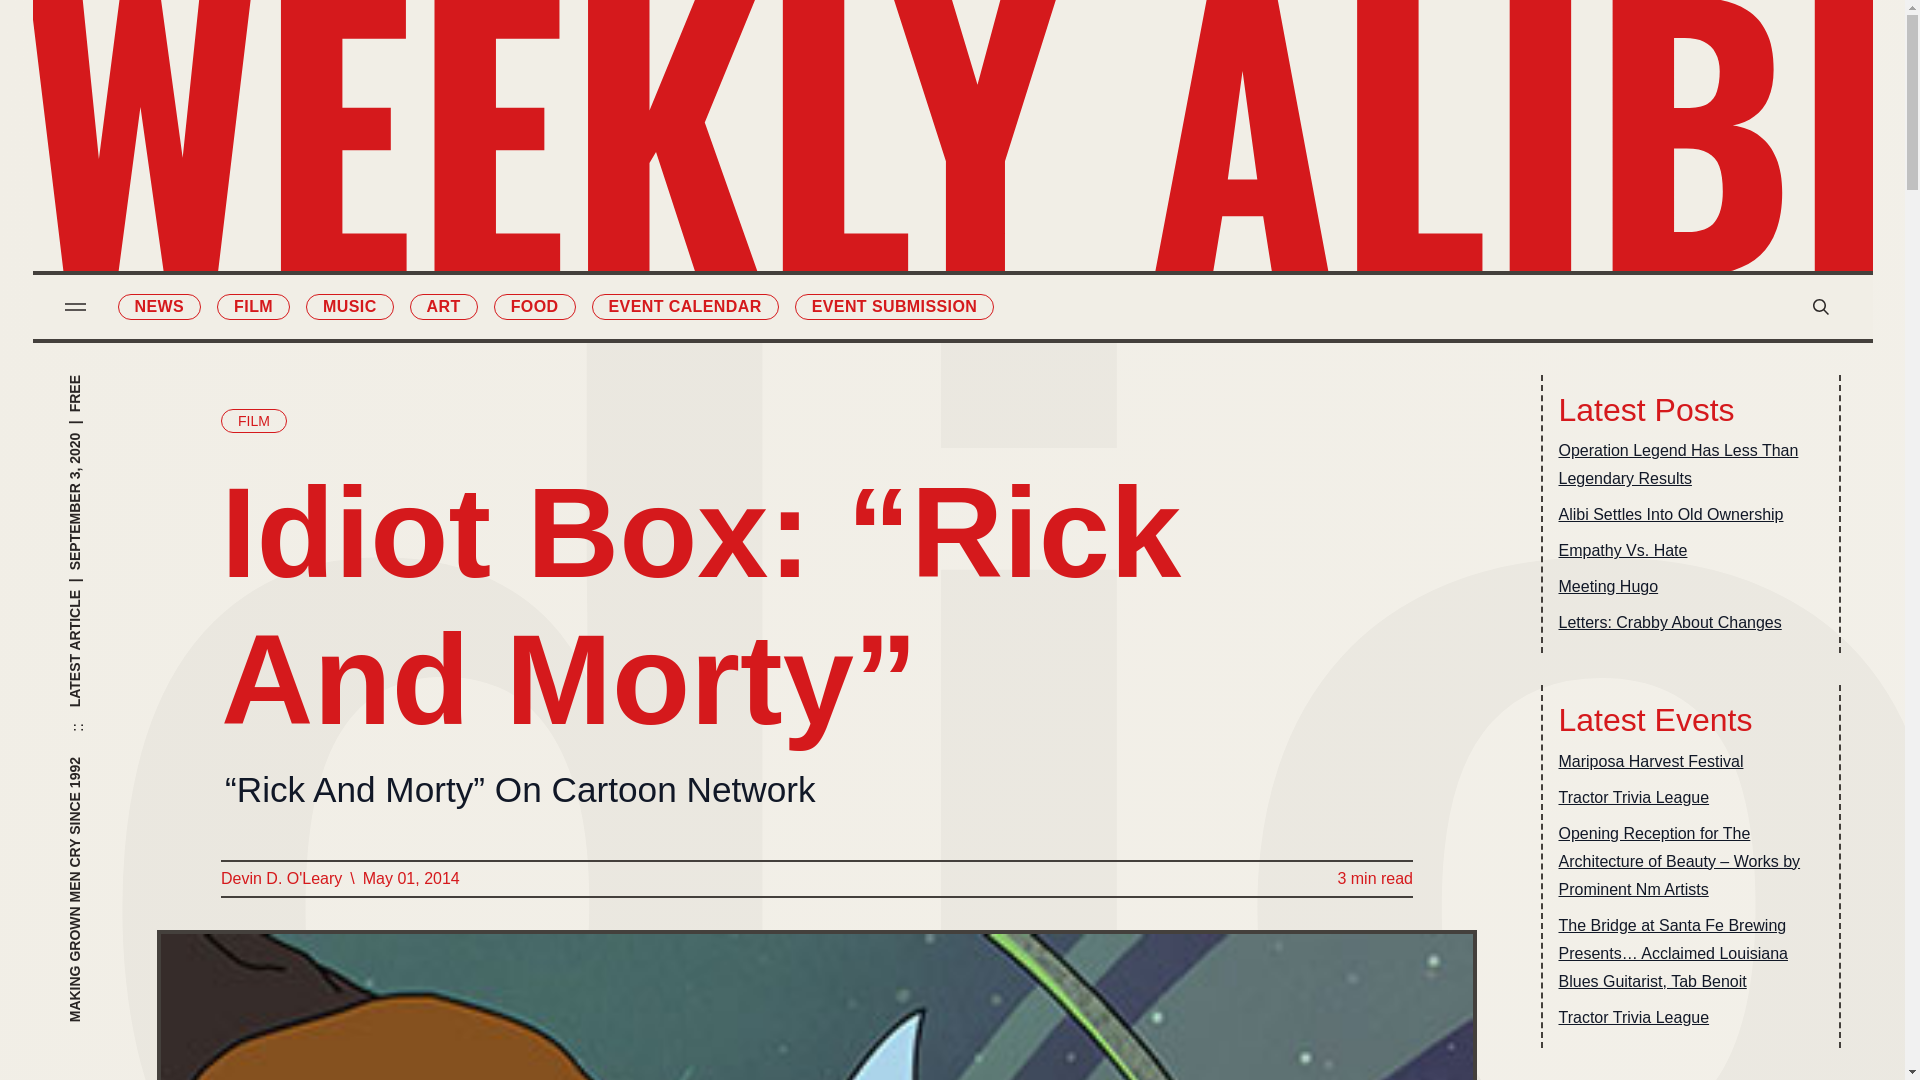  What do you see at coordinates (444, 306) in the screenshot?
I see `ART` at bounding box center [444, 306].